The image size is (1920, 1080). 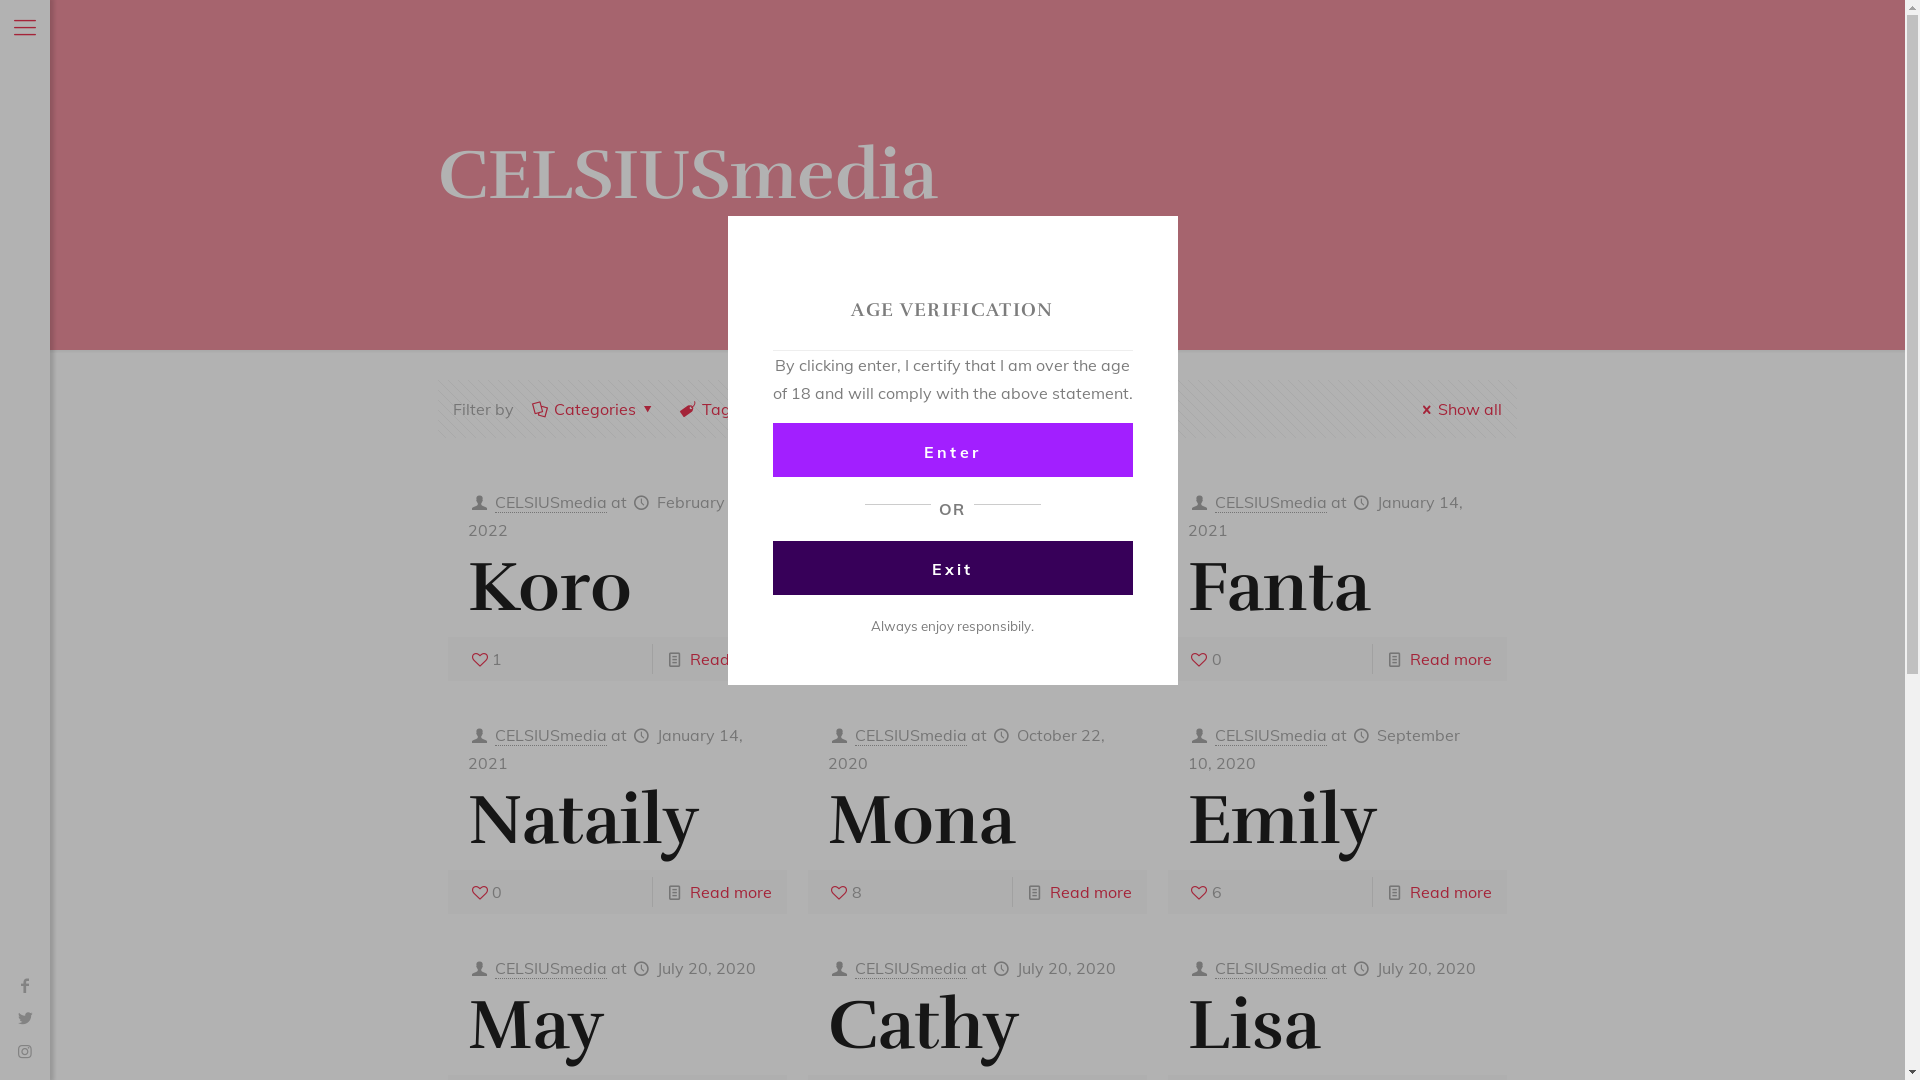 I want to click on Fanta, so click(x=1279, y=587).